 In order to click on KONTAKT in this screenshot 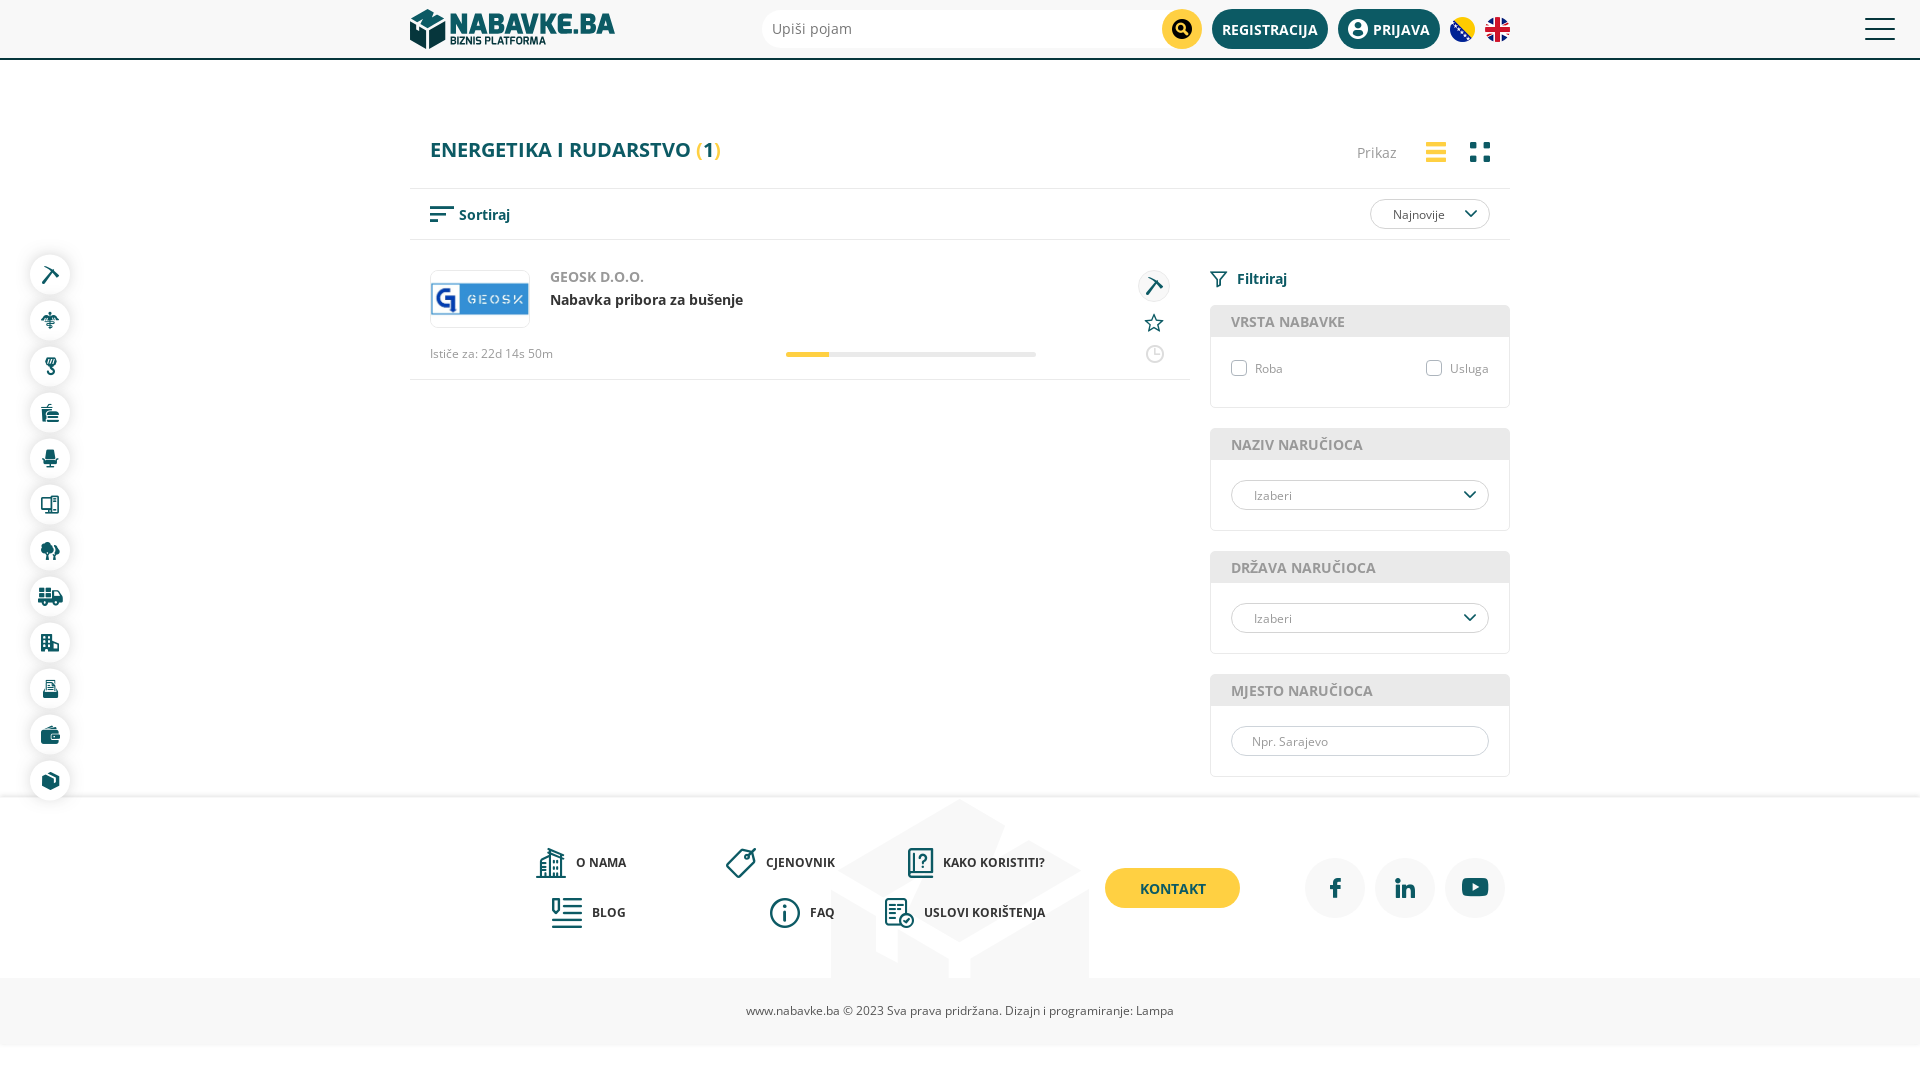, I will do `click(1172, 888)`.